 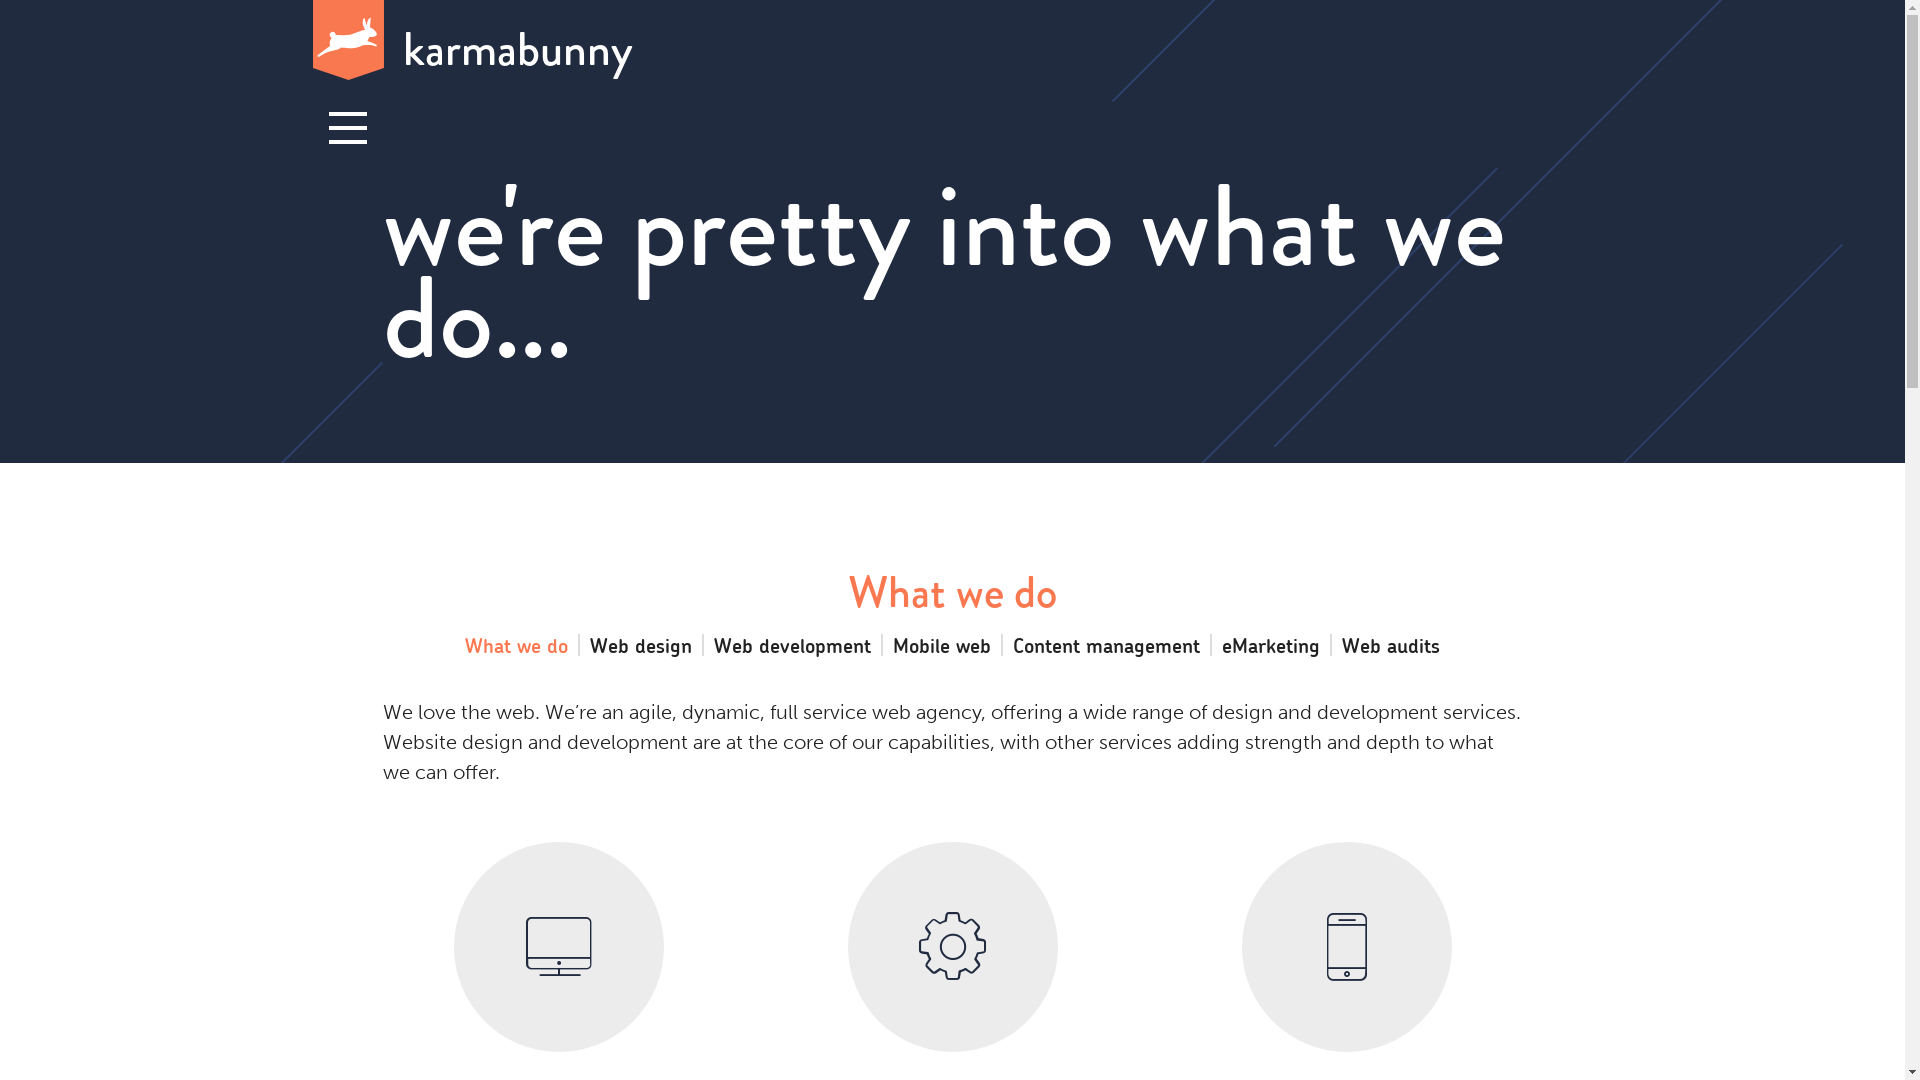 What do you see at coordinates (952, 42) in the screenshot?
I see `karmabunny` at bounding box center [952, 42].